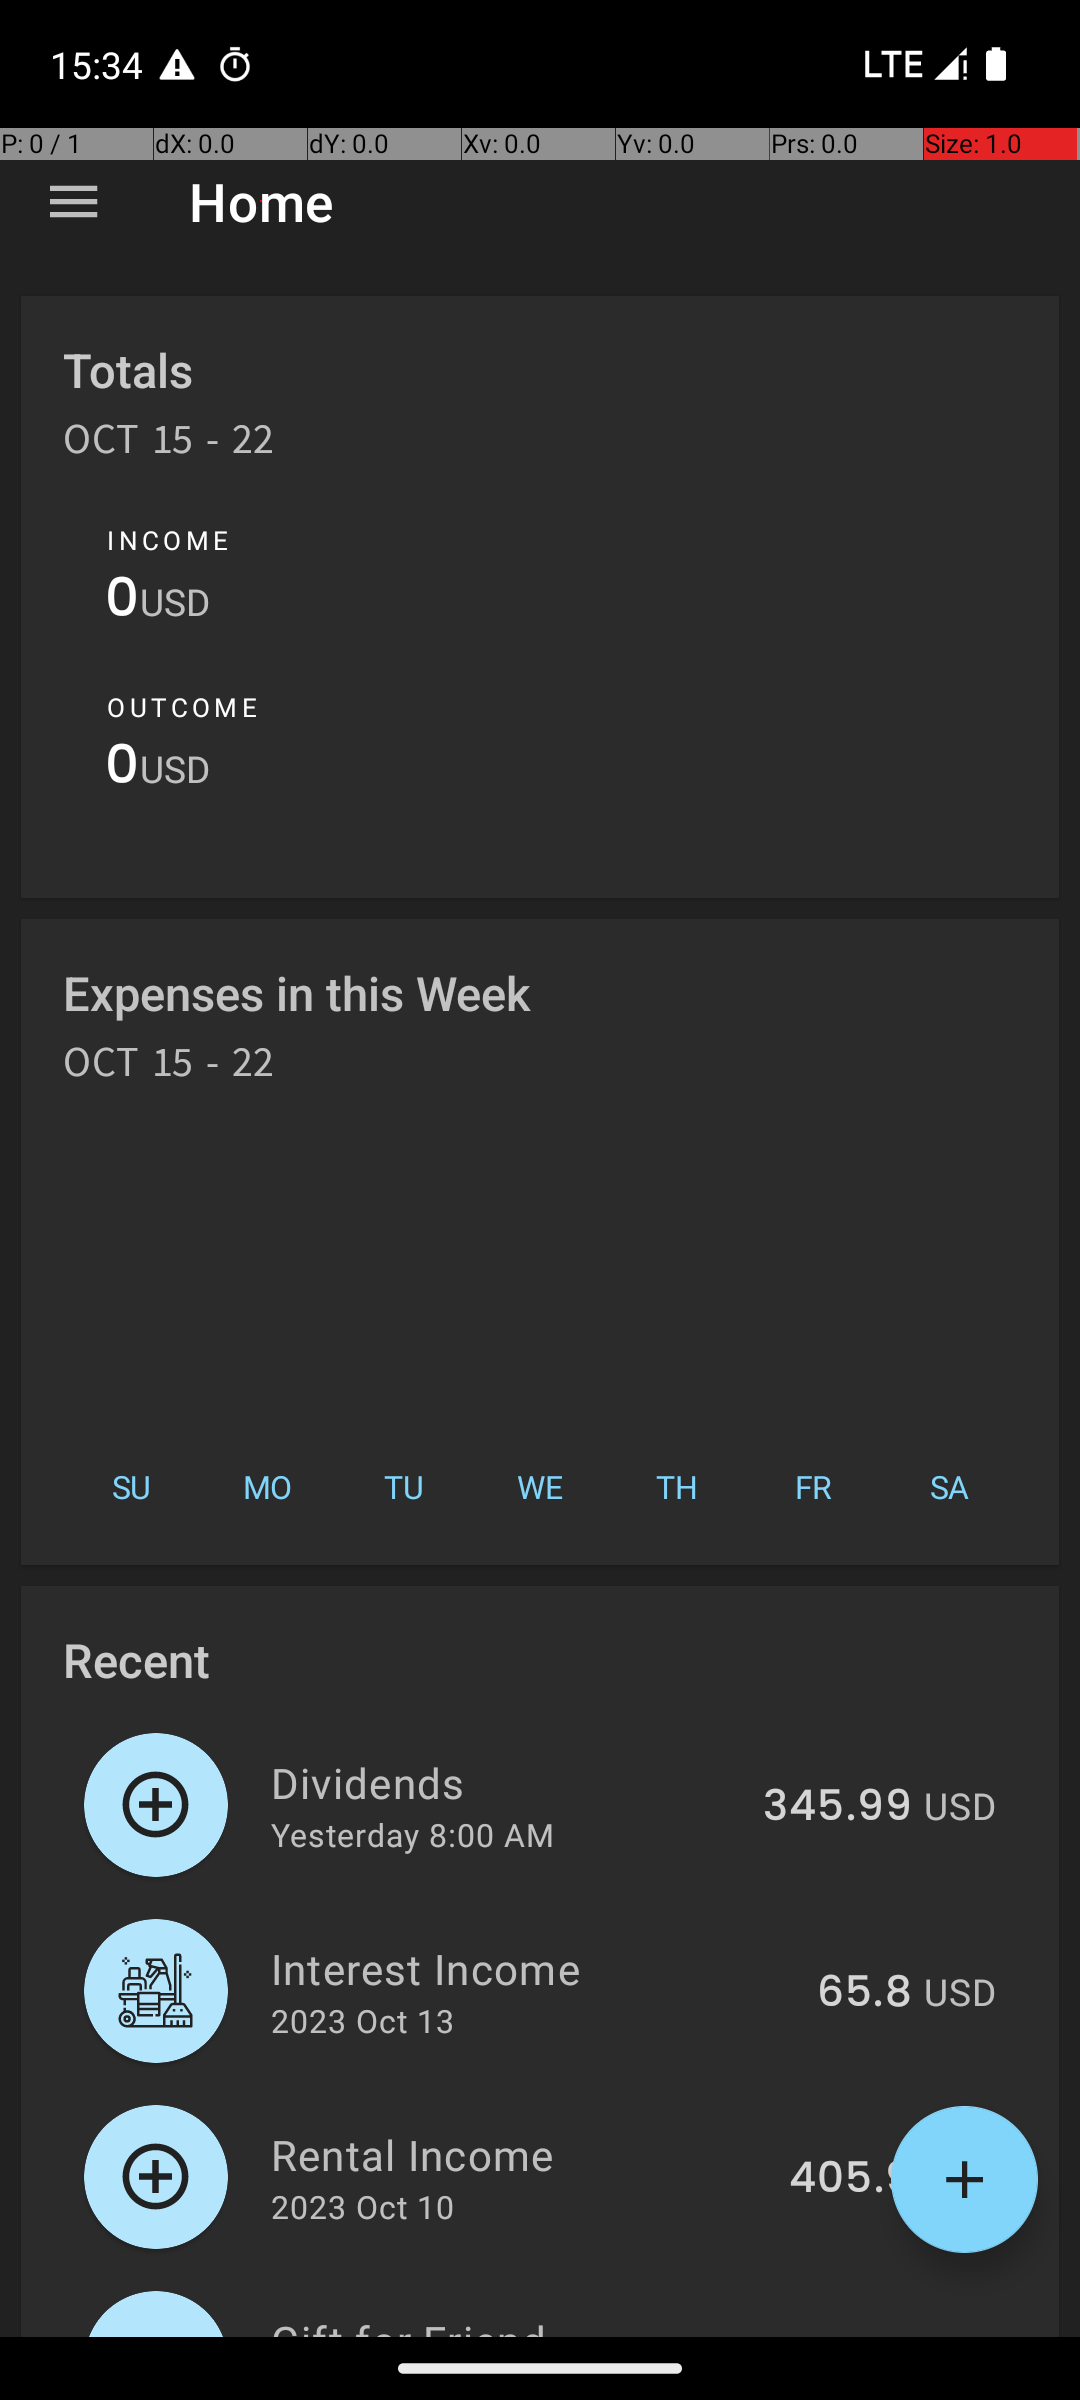 The image size is (1080, 2400). I want to click on Gift for Friend, so click(512, 2324).